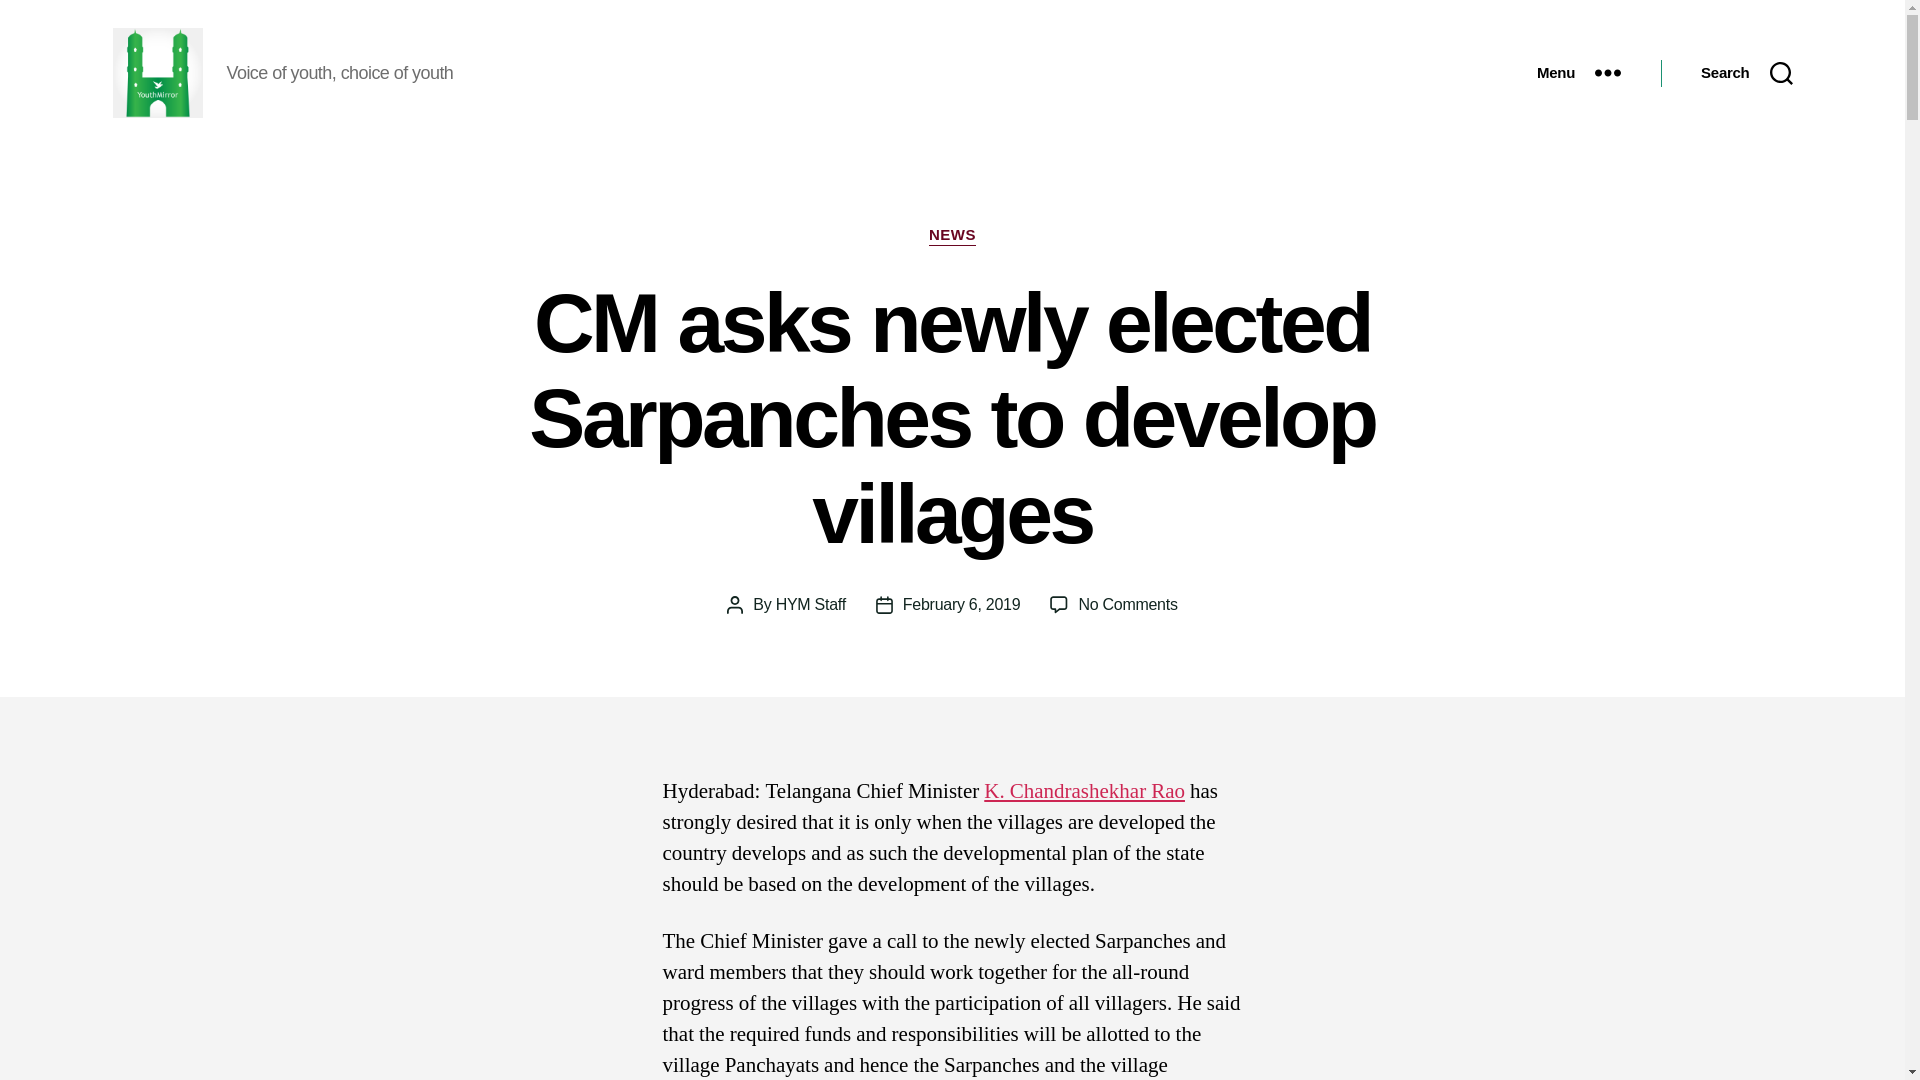  I want to click on HYM Staff, so click(810, 604).